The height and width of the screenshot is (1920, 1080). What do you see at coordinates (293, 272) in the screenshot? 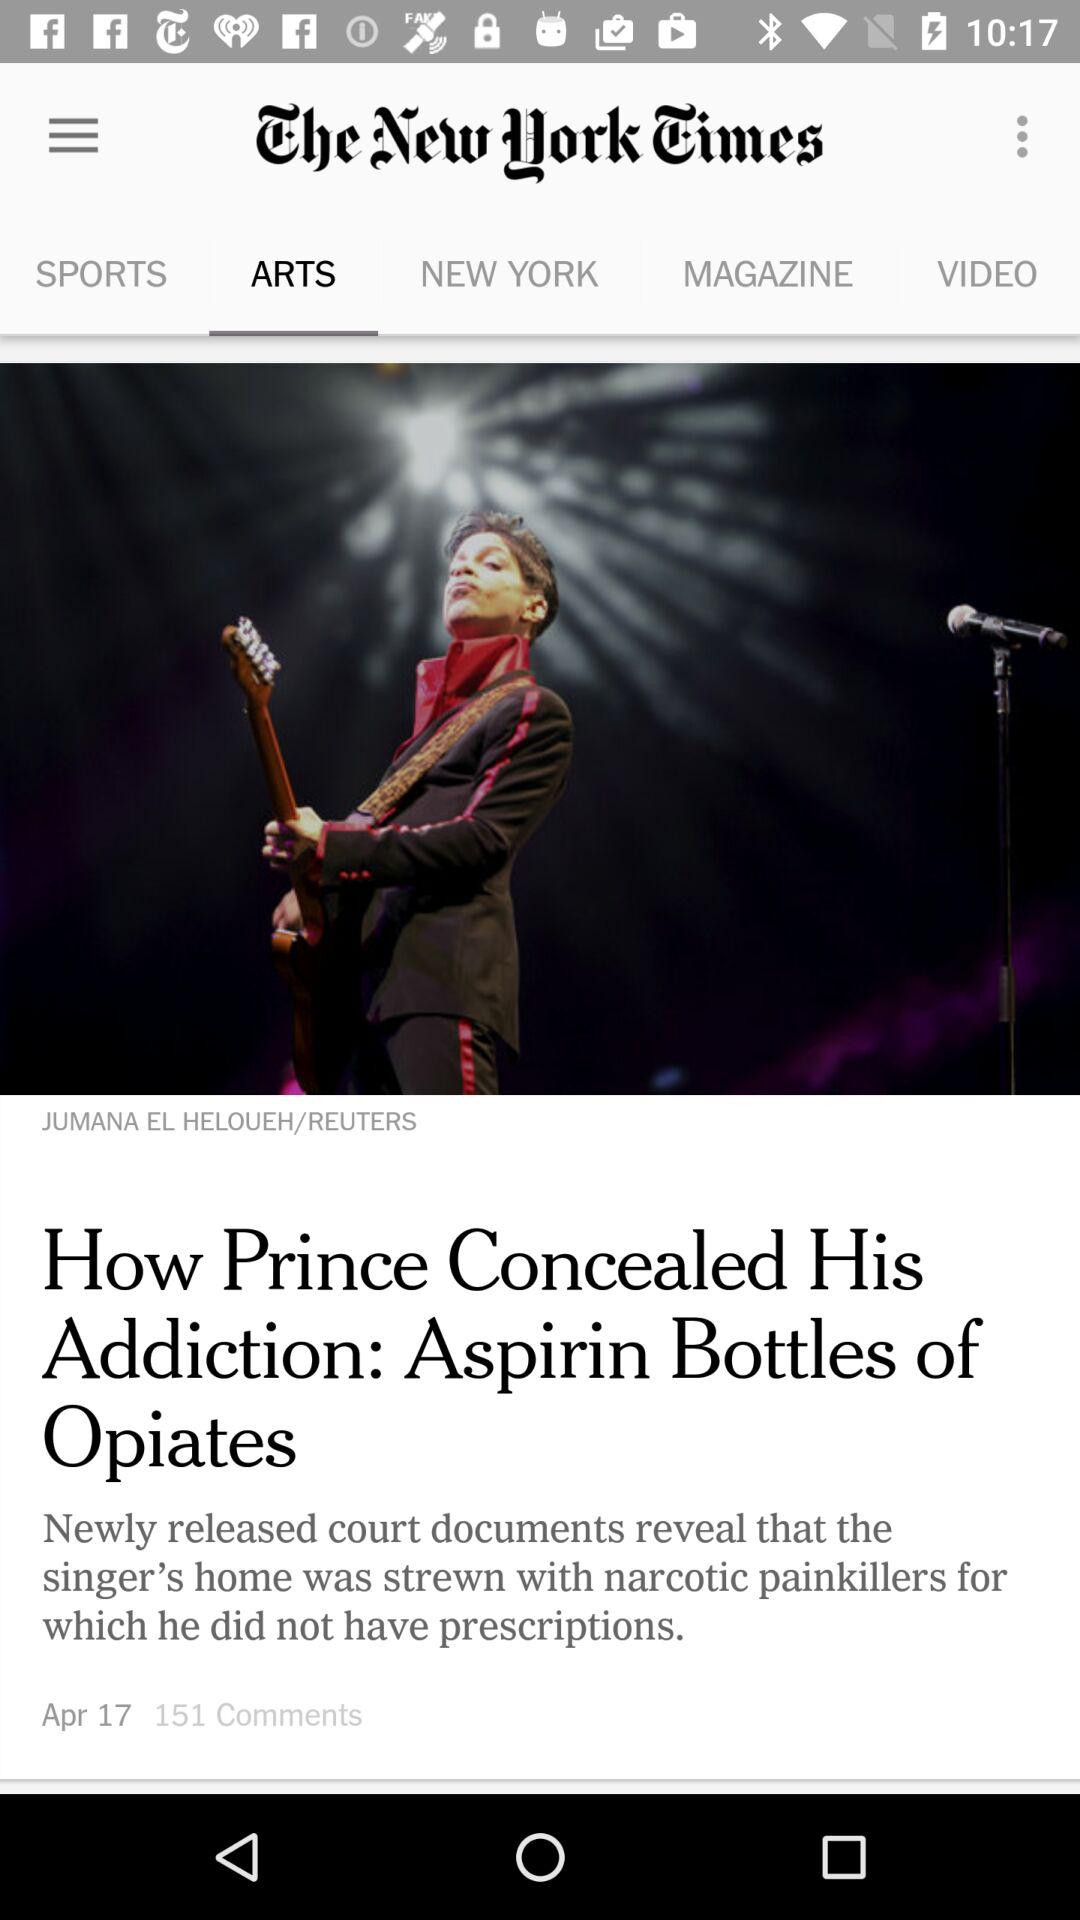
I see `press the arts` at bounding box center [293, 272].